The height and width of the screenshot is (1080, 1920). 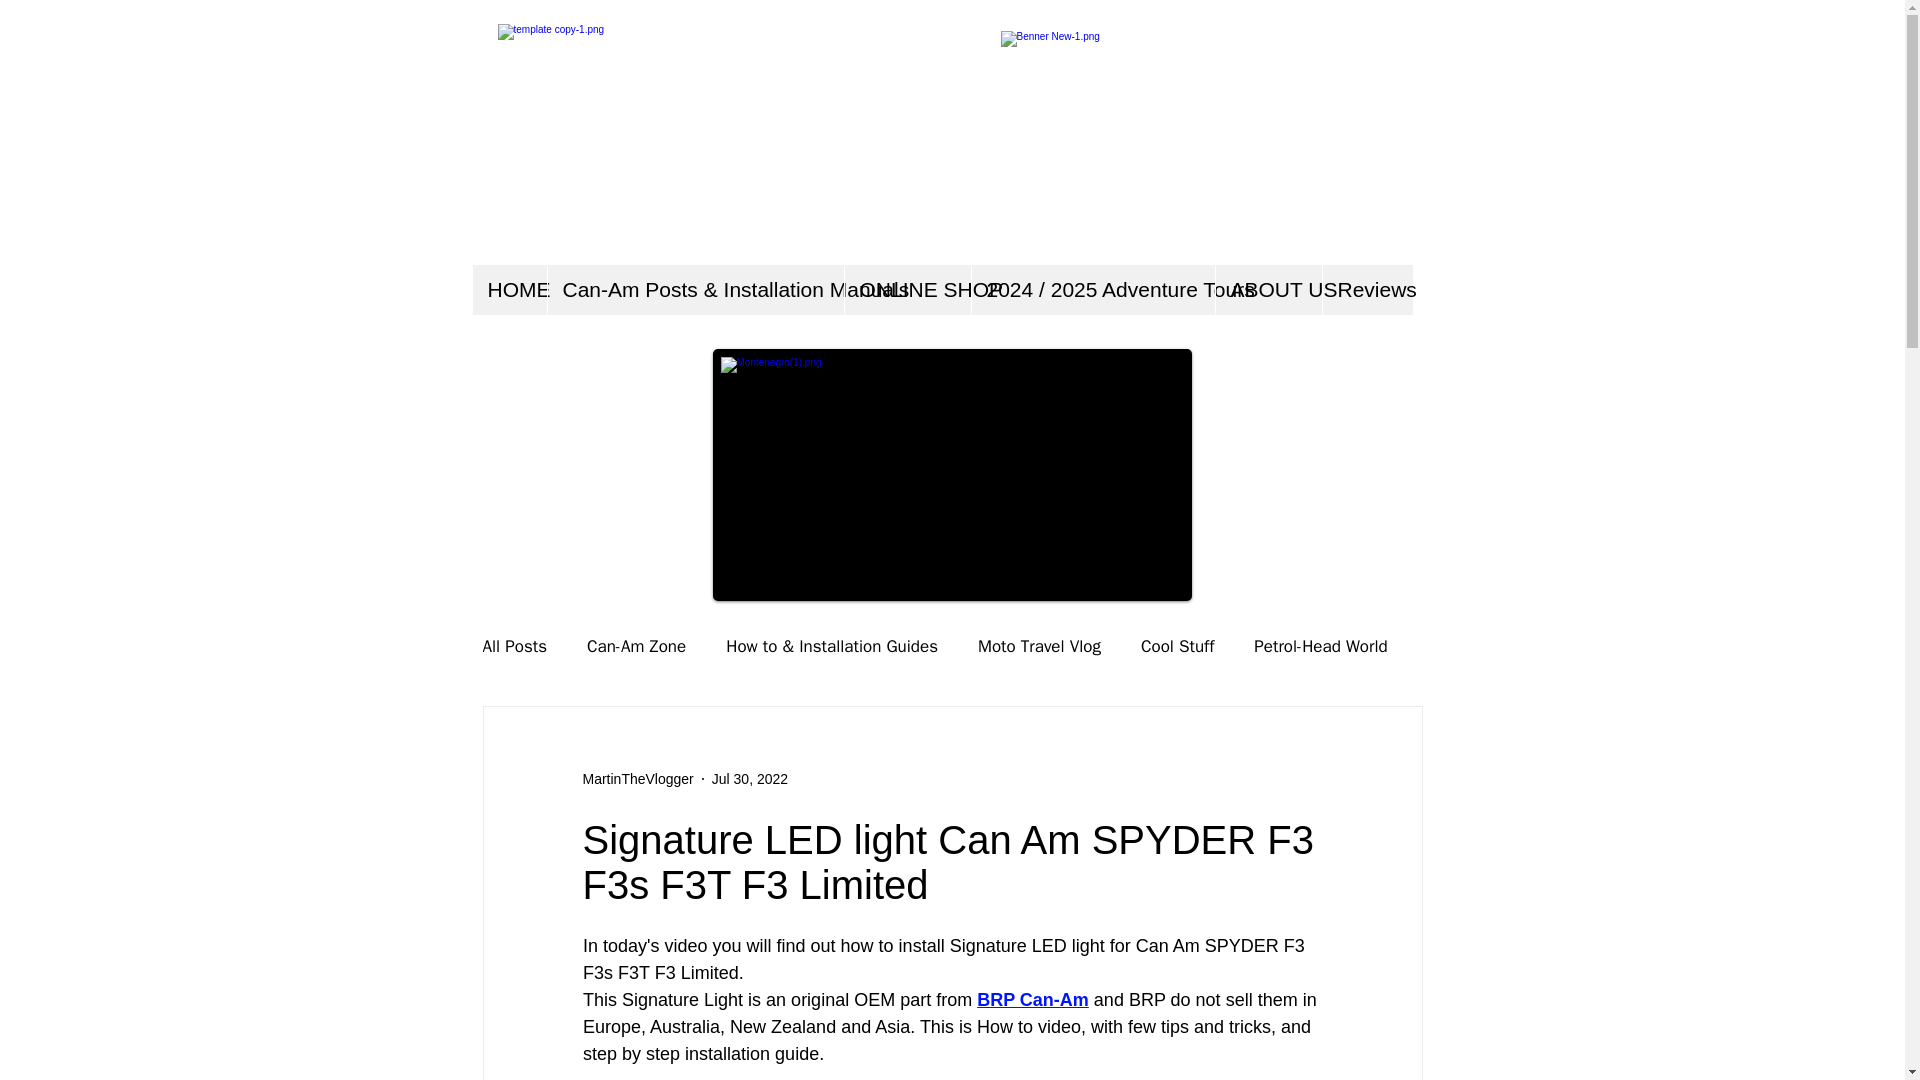 What do you see at coordinates (750, 778) in the screenshot?
I see `Jul 30, 2022` at bounding box center [750, 778].